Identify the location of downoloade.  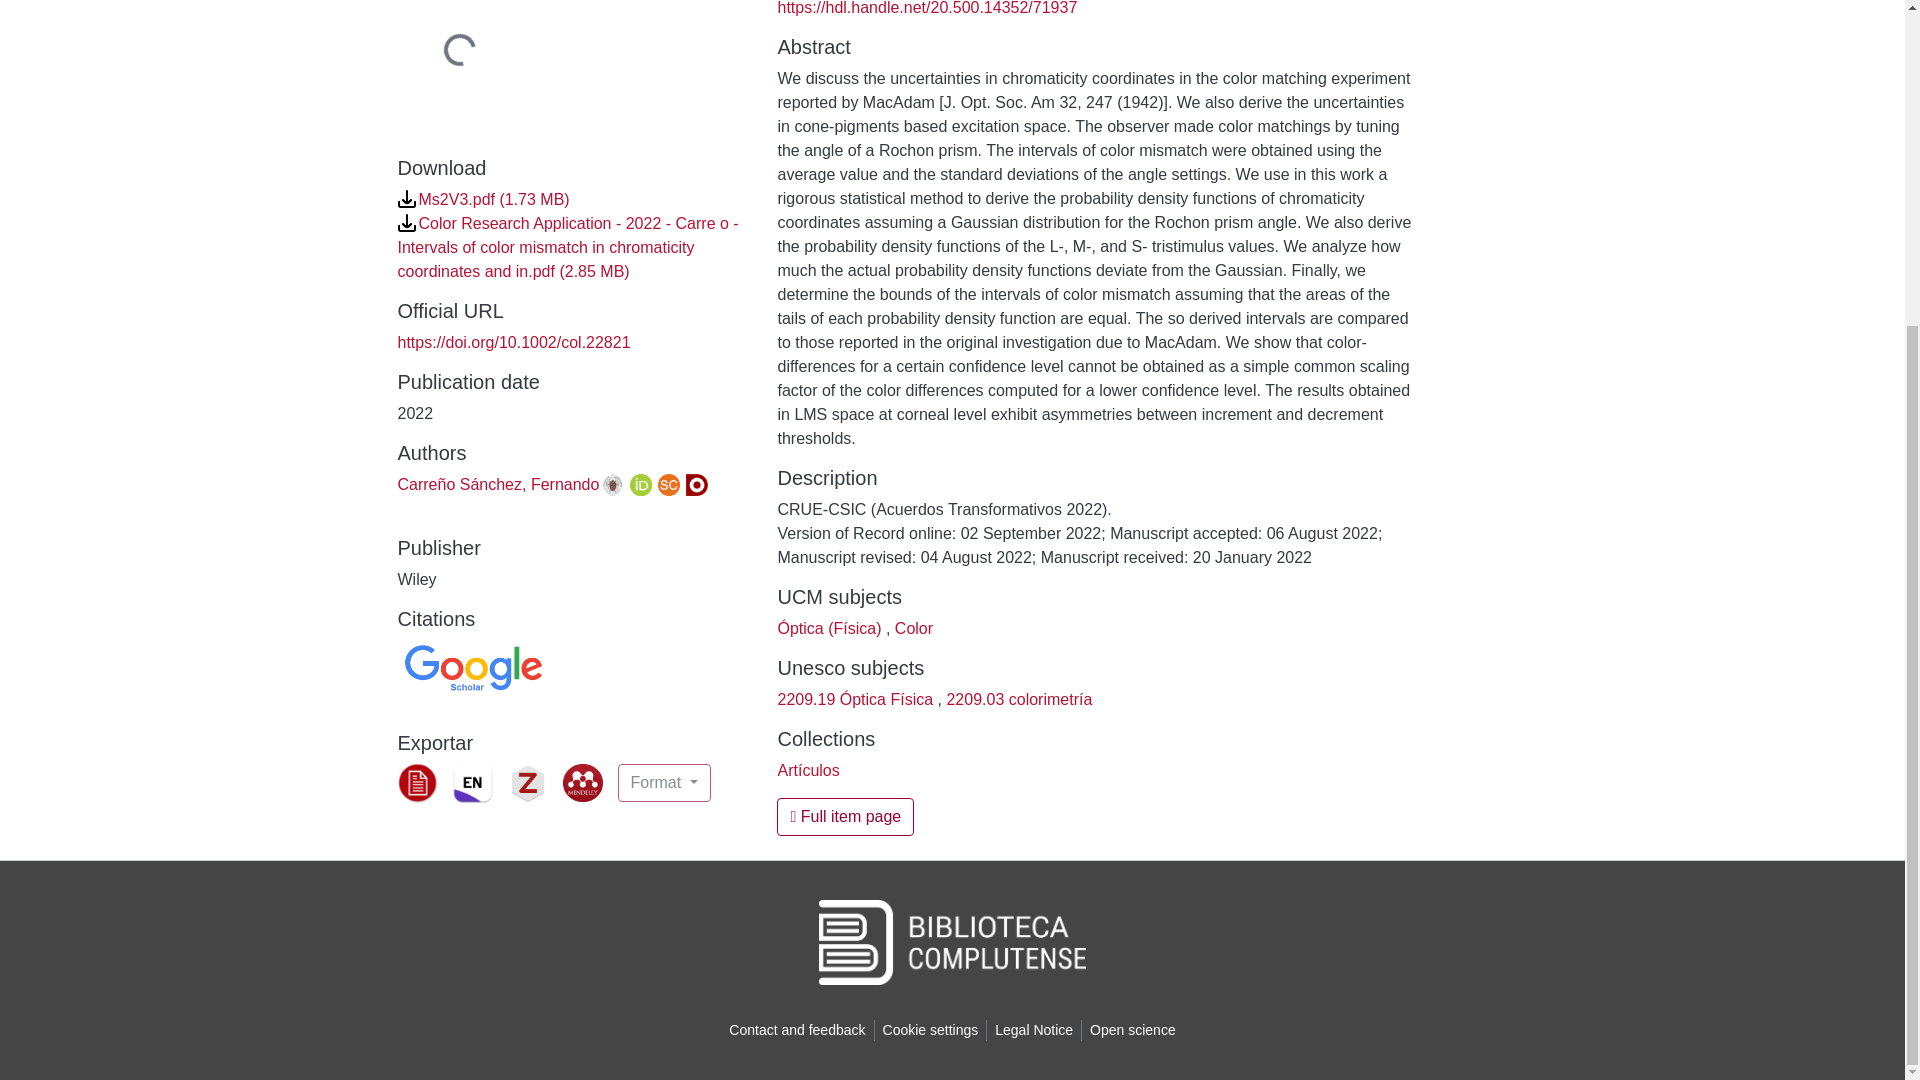
(406, 199).